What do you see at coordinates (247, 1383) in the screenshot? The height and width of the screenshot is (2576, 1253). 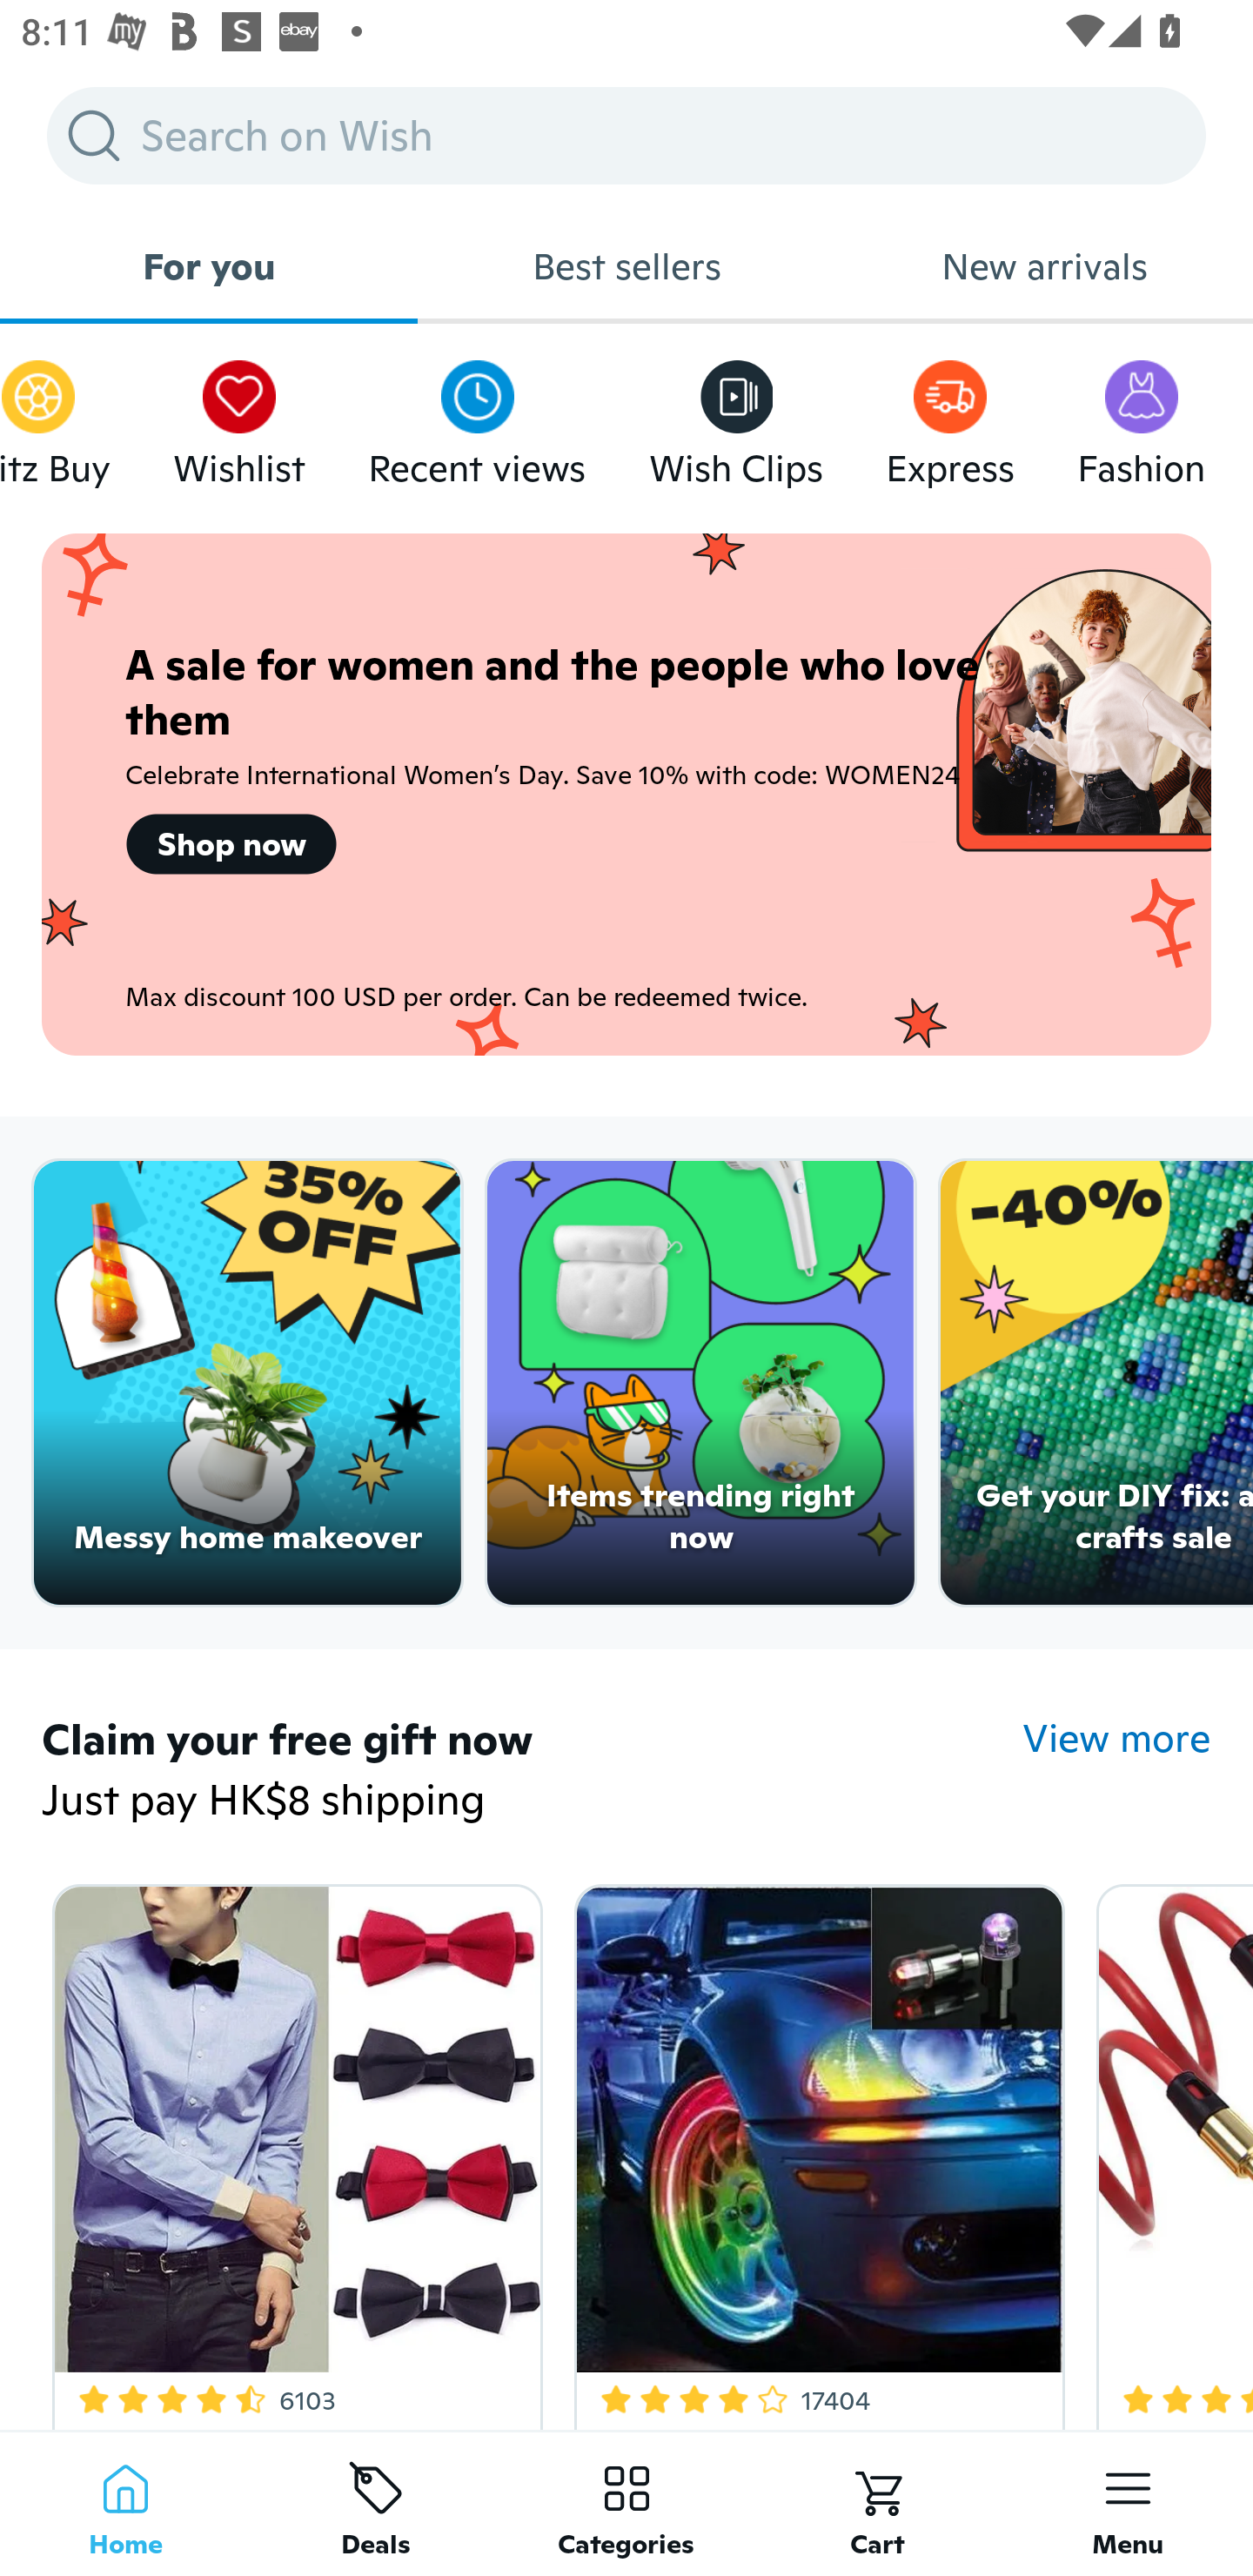 I see `Messy home makeover` at bounding box center [247, 1383].